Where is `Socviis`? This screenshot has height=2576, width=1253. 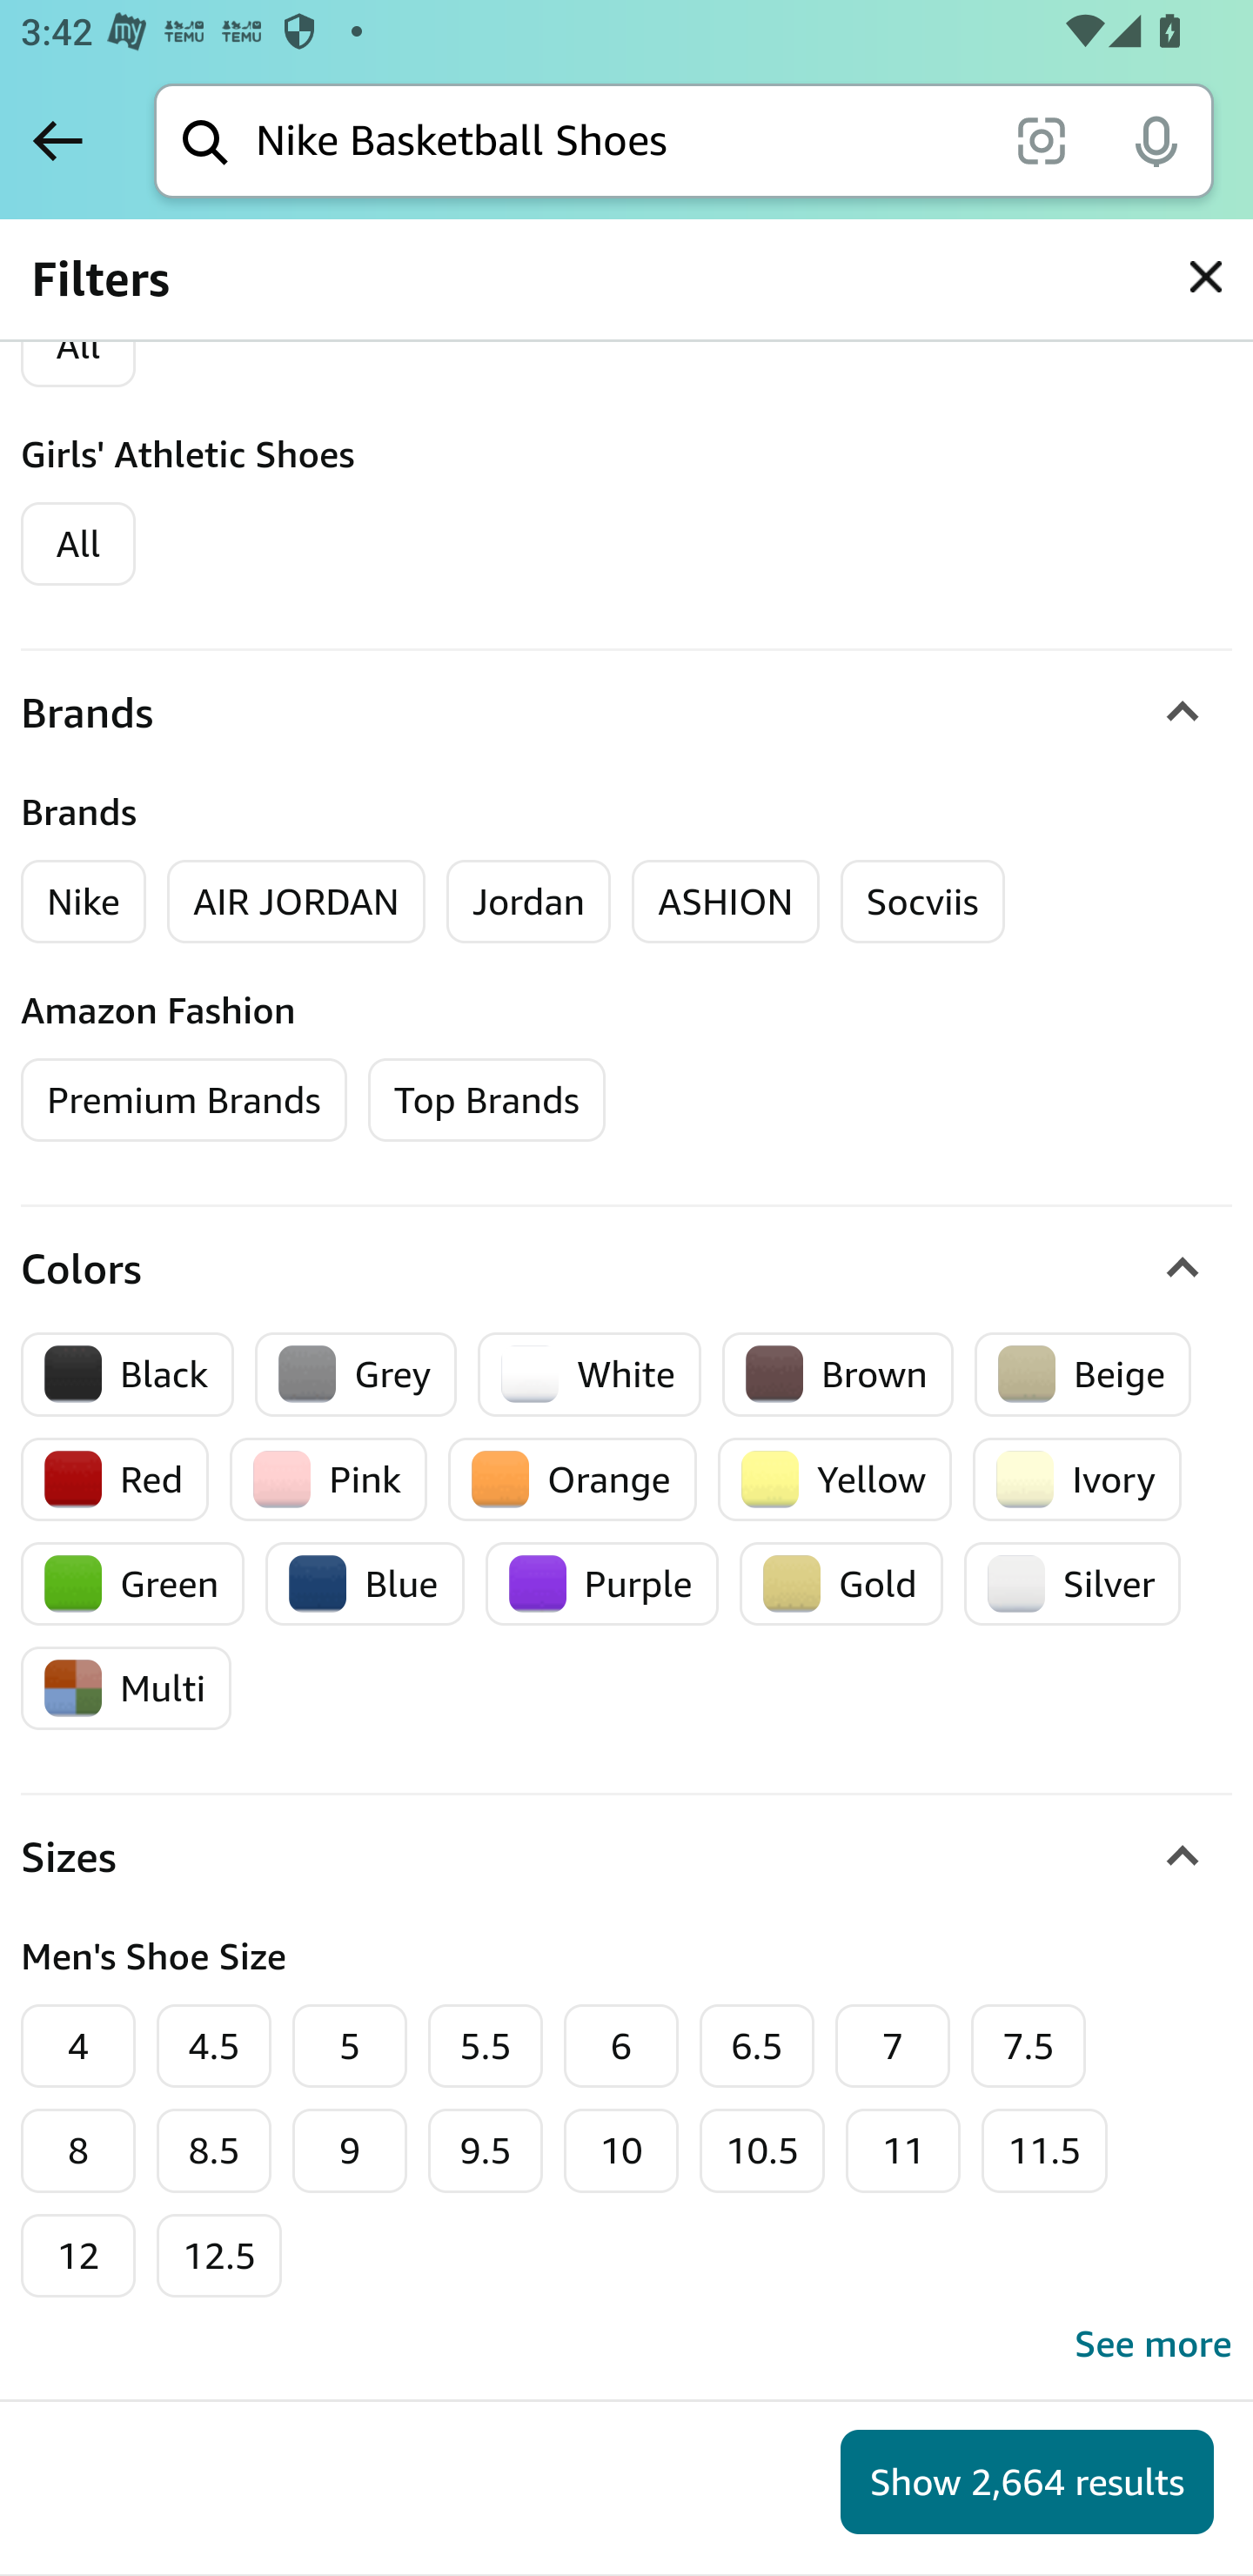
Socviis is located at coordinates (921, 902).